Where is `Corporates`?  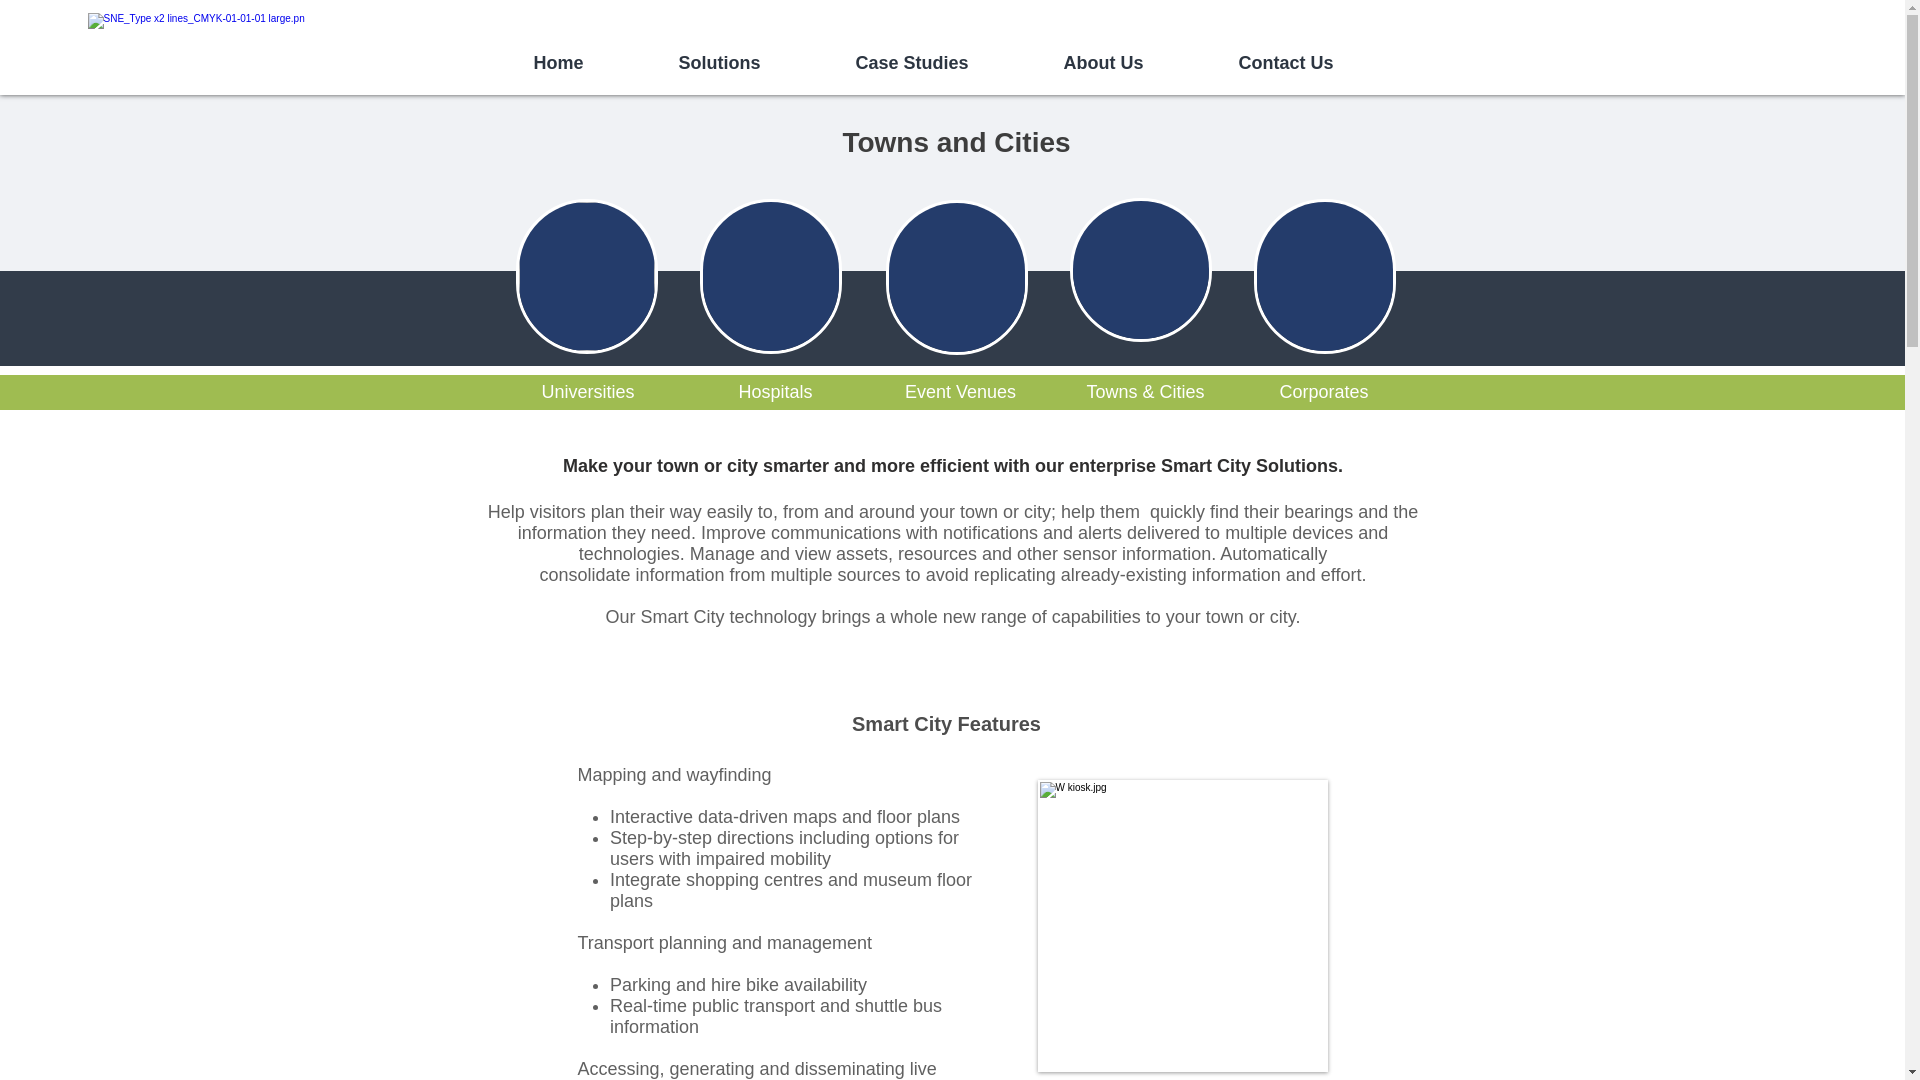 Corporates is located at coordinates (1324, 392).